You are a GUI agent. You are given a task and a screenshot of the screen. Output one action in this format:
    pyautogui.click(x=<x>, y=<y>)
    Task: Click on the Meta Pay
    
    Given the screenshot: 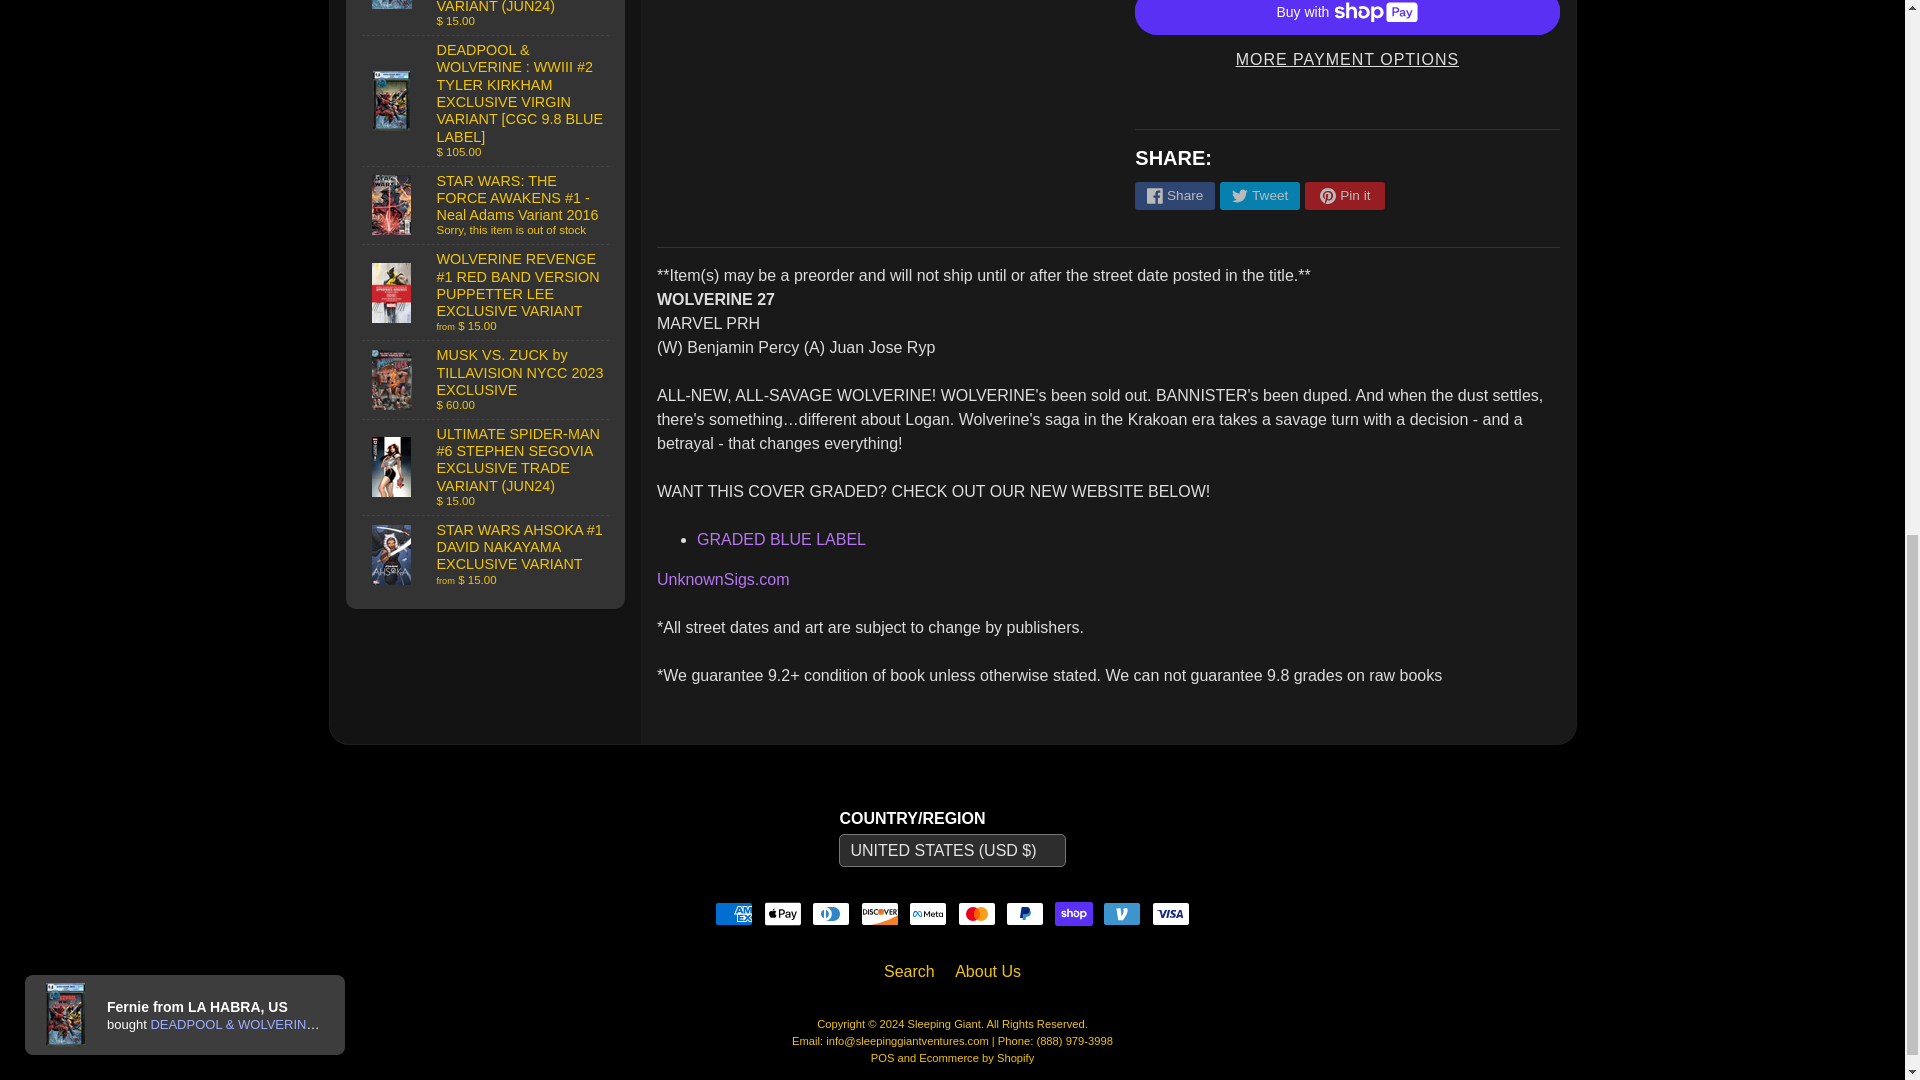 What is the action you would take?
    pyautogui.click(x=927, y=913)
    